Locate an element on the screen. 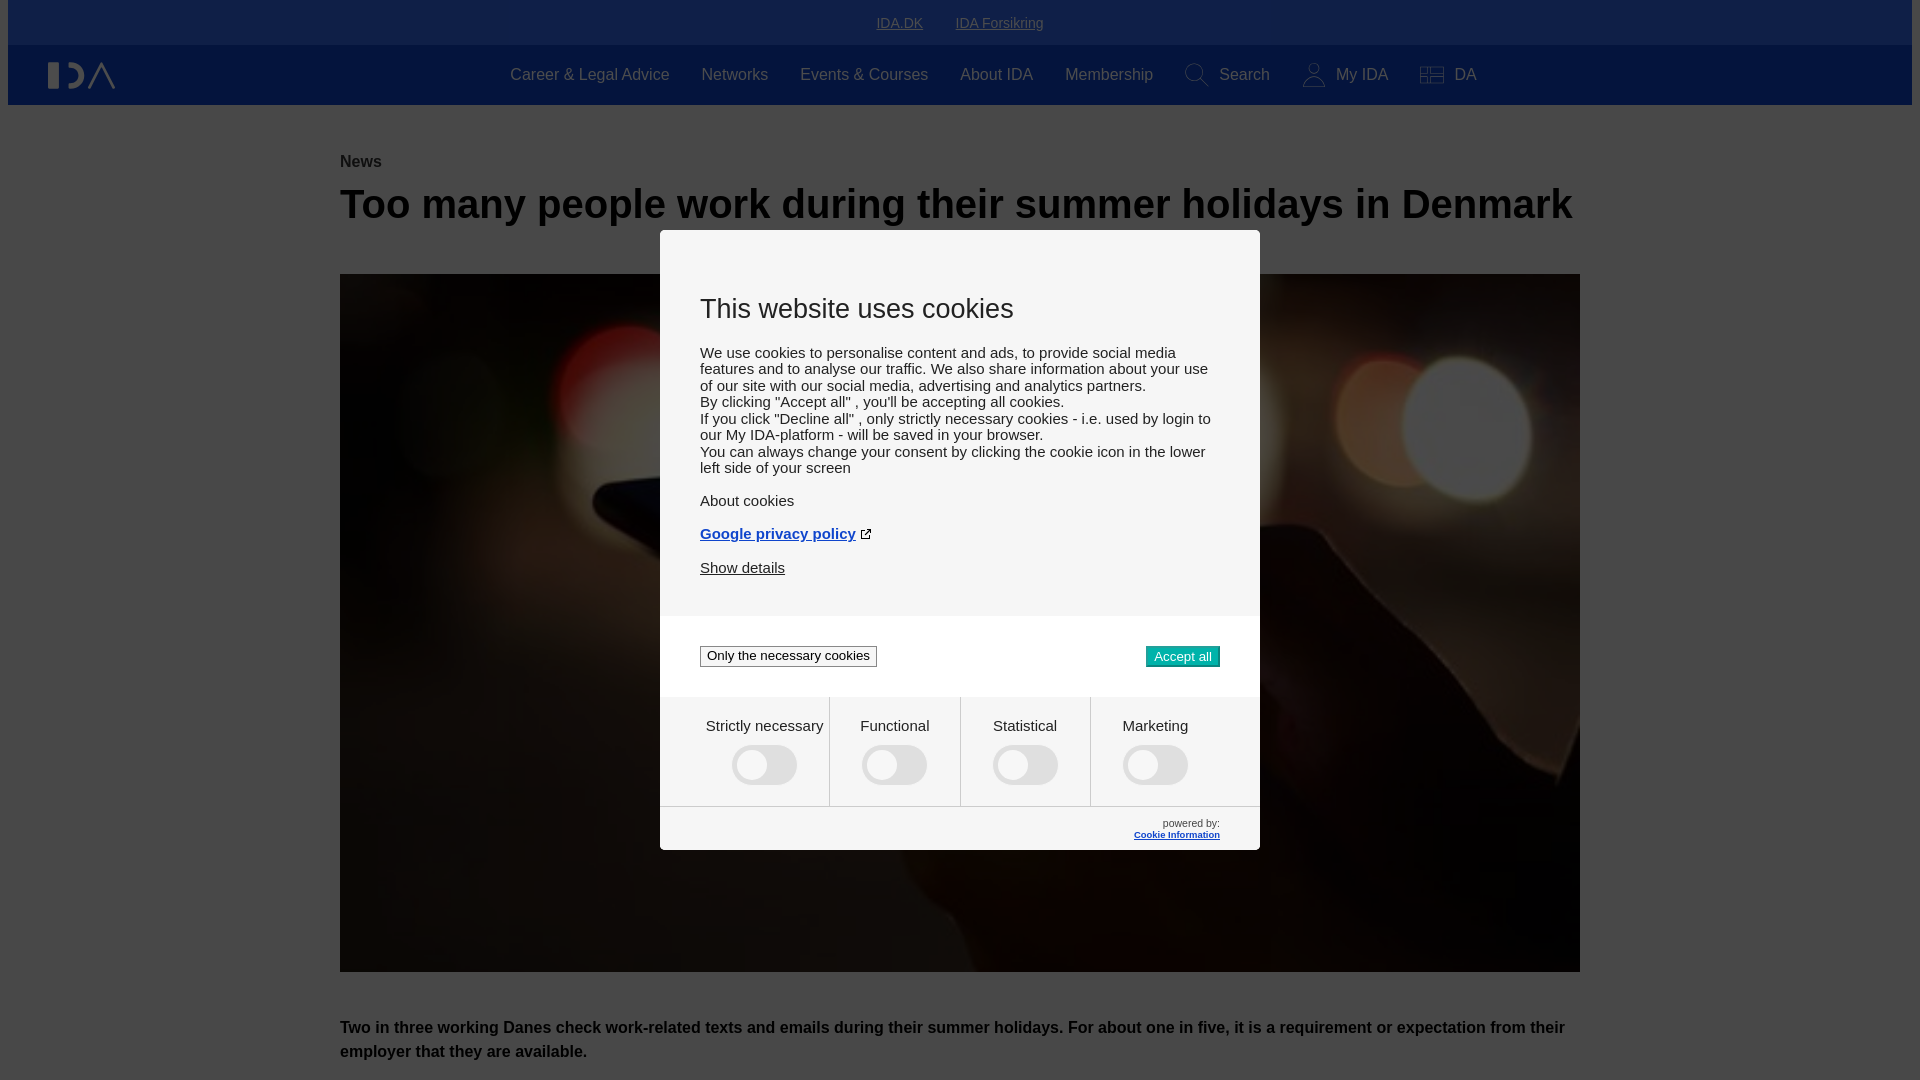 The image size is (1920, 1080). Show details is located at coordinates (742, 559).